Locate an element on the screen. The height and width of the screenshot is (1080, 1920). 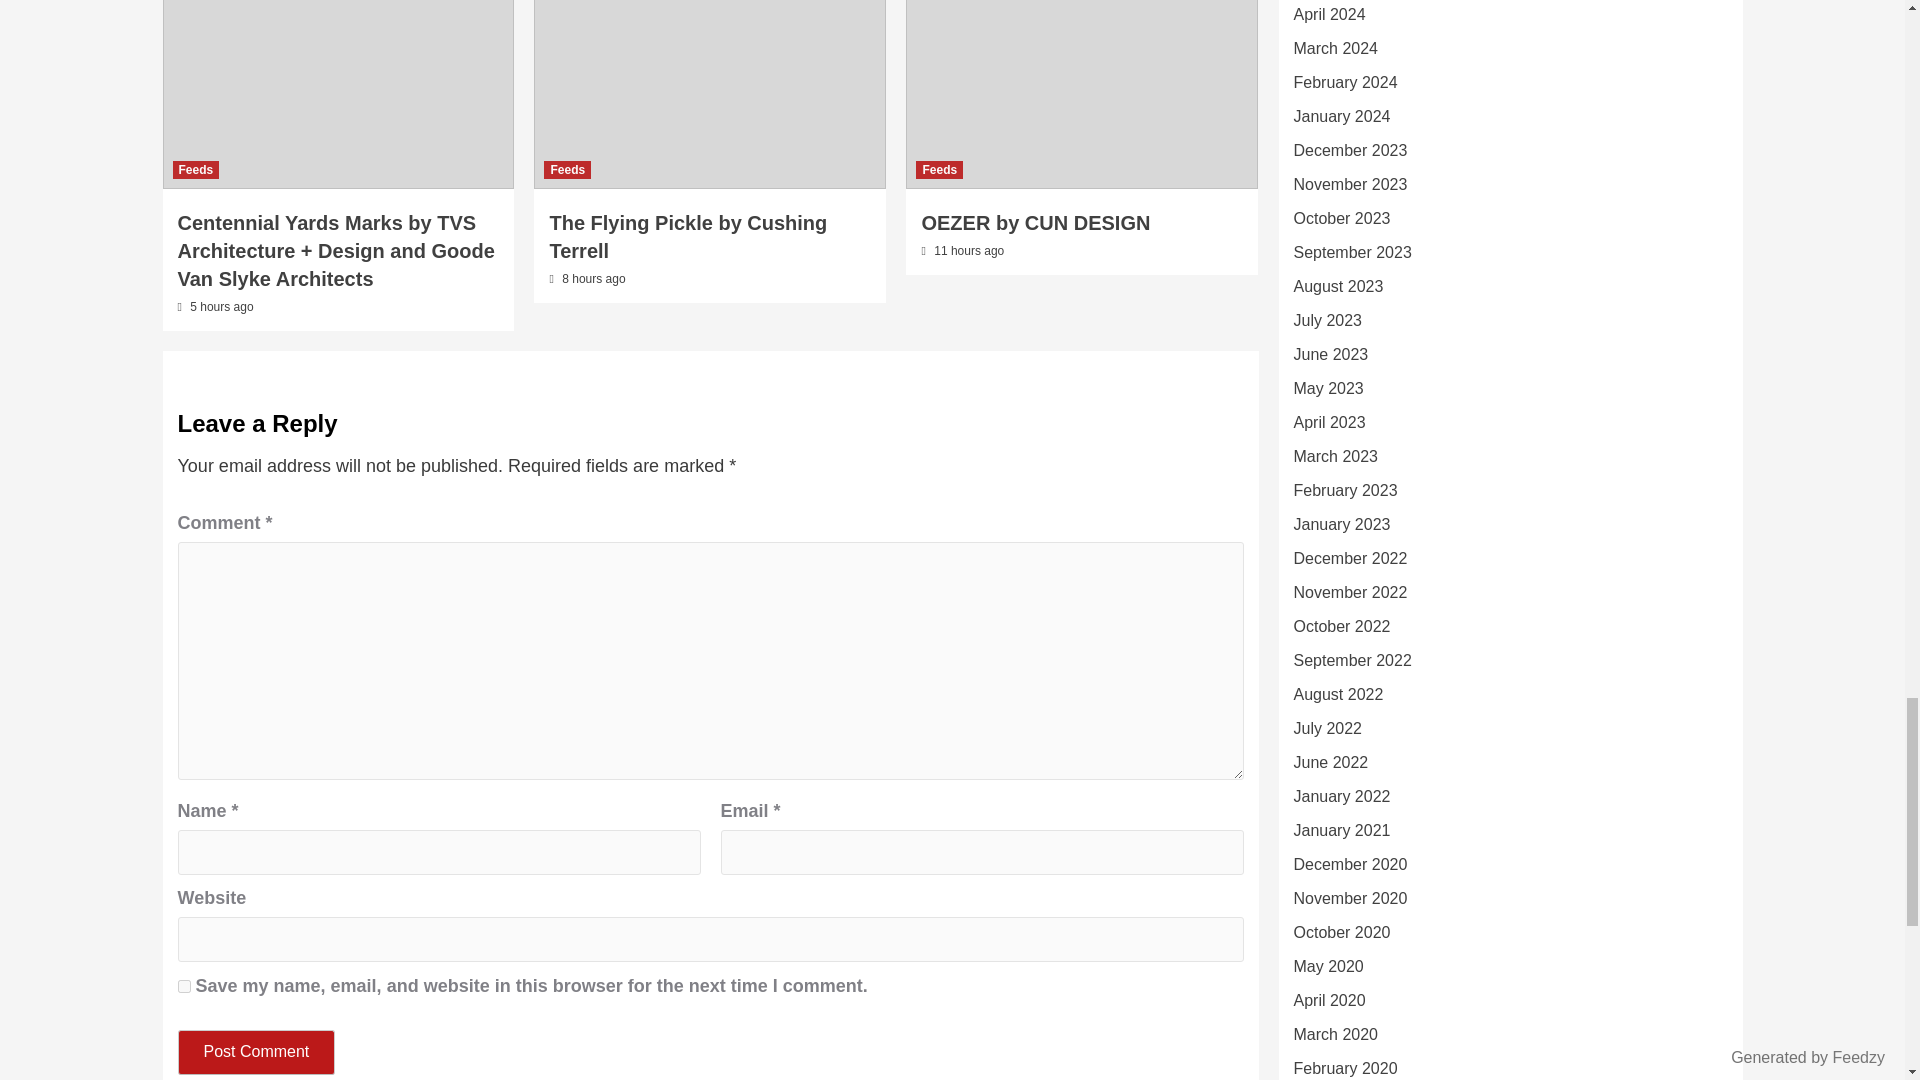
Post Comment is located at coordinates (257, 1052).